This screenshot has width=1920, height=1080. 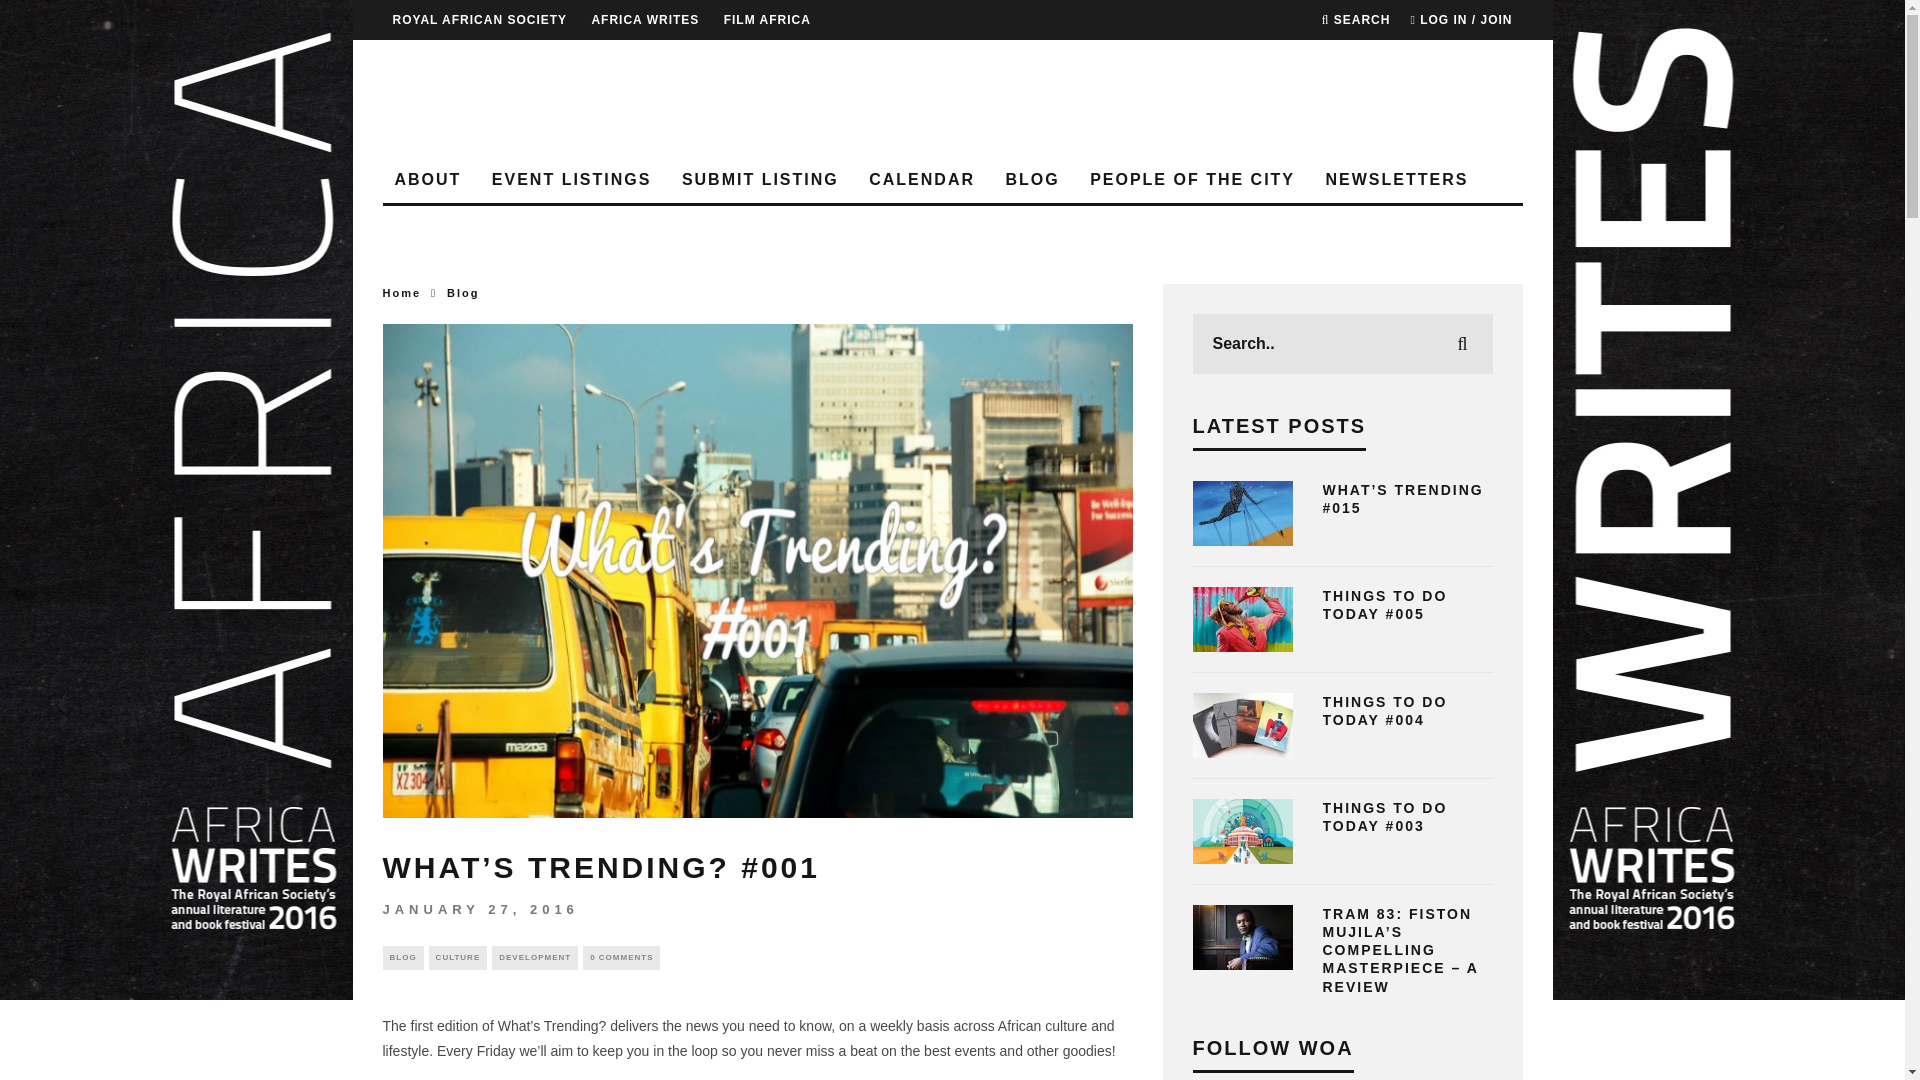 I want to click on View all posts in Blog, so click(x=402, y=958).